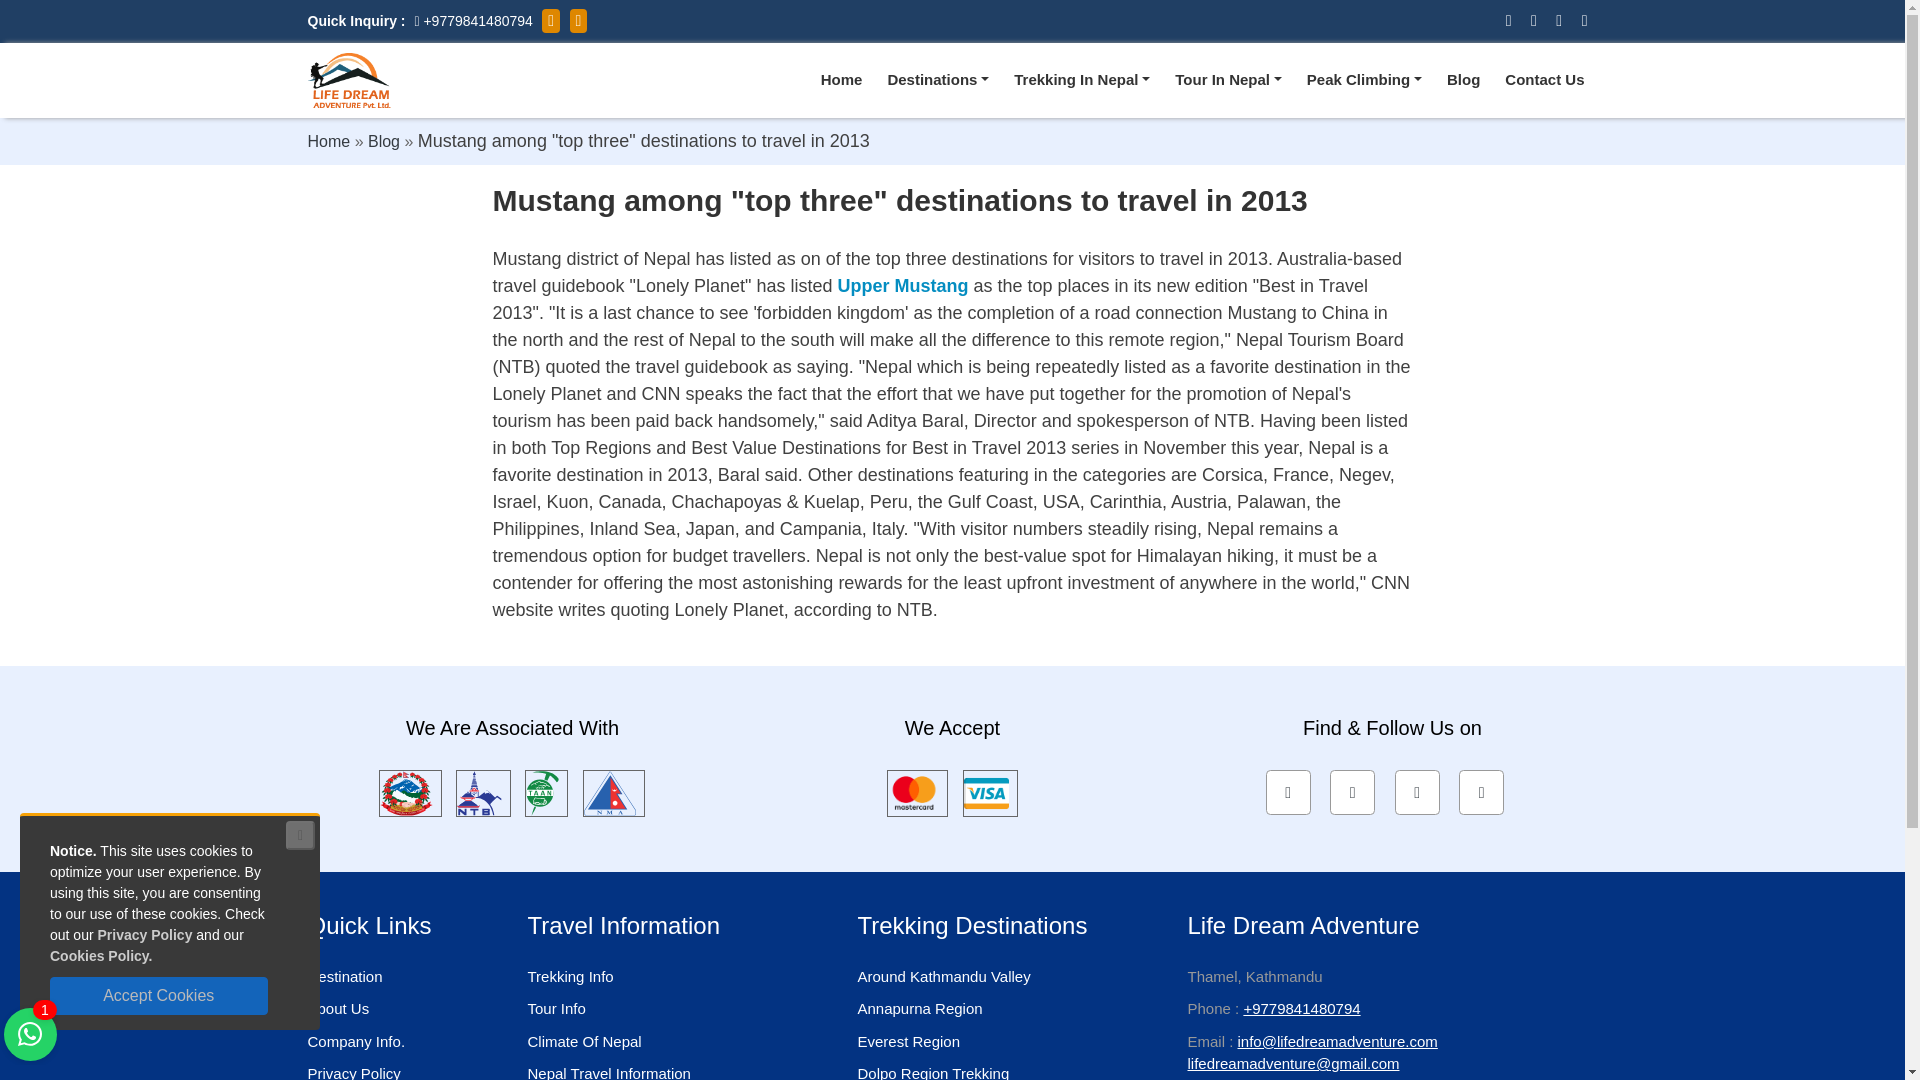 This screenshot has height=1080, width=1920. What do you see at coordinates (938, 80) in the screenshot?
I see `Destinations` at bounding box center [938, 80].